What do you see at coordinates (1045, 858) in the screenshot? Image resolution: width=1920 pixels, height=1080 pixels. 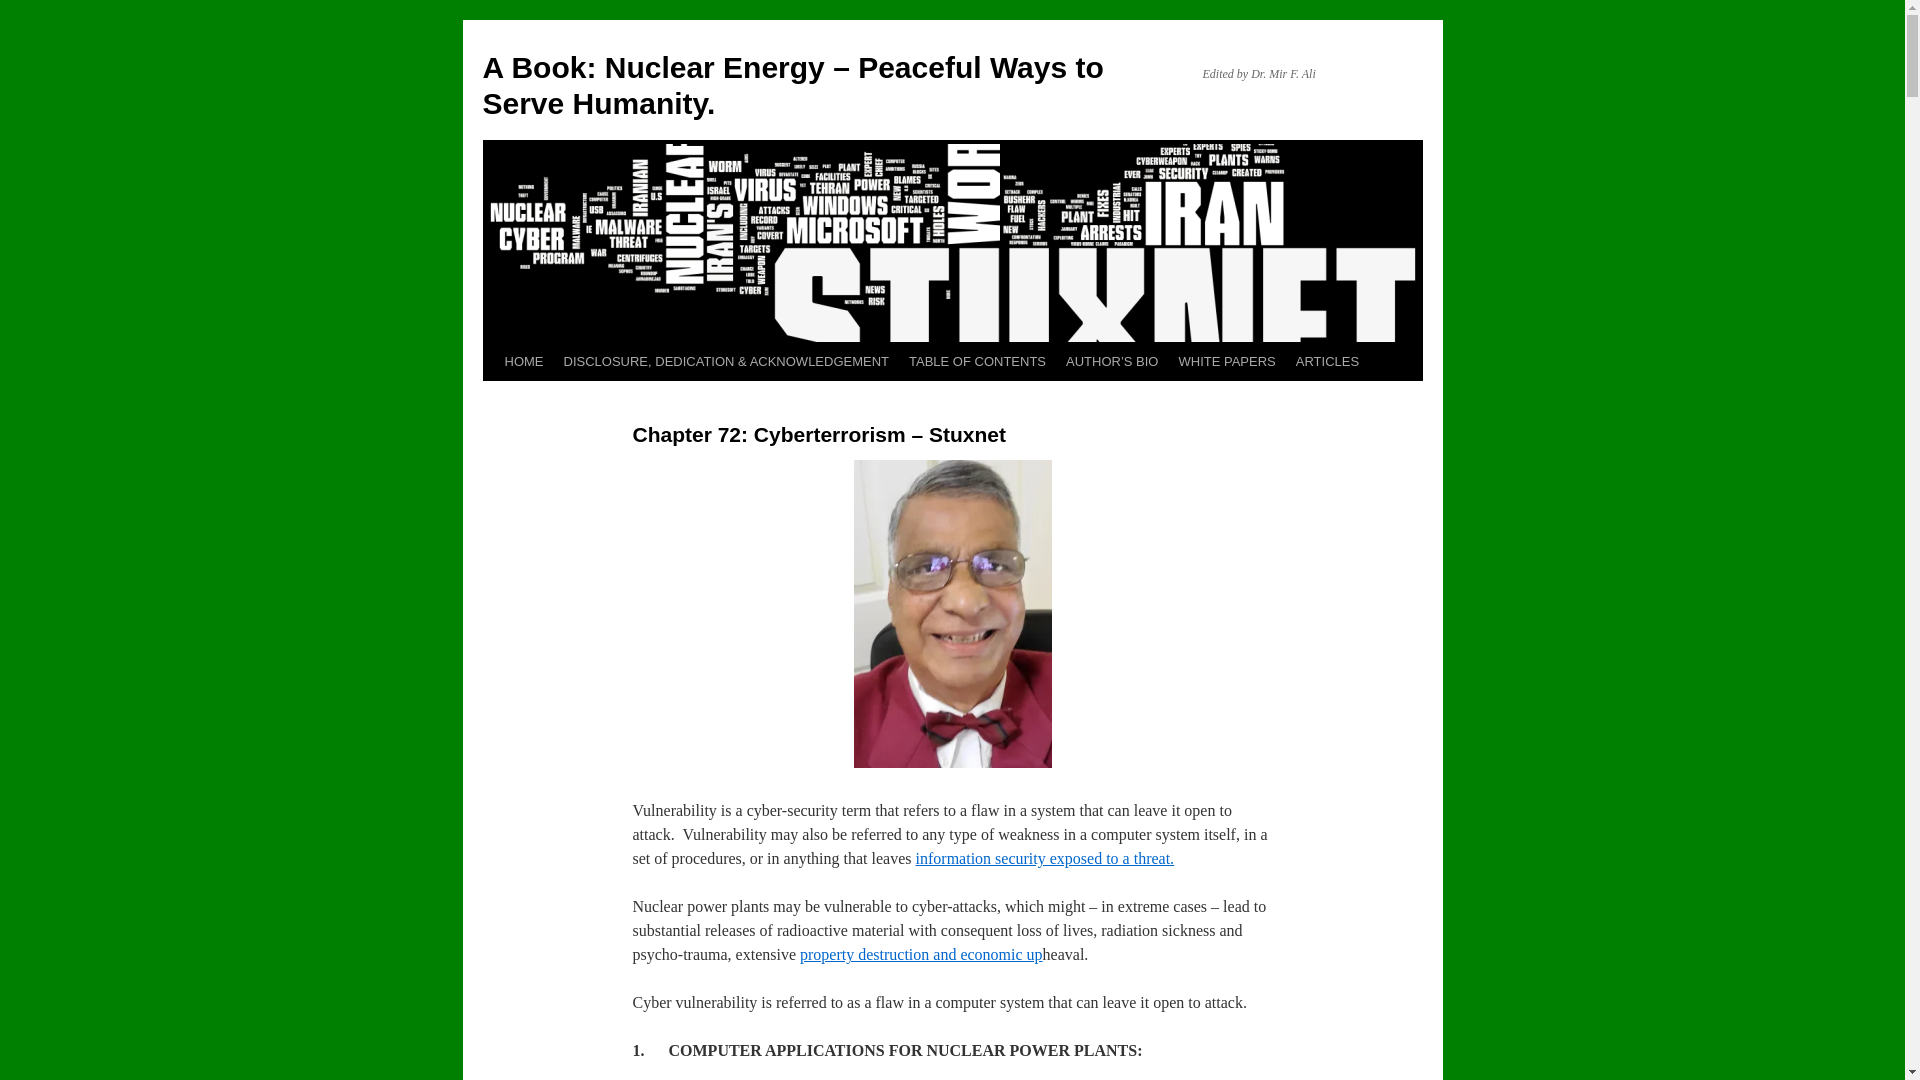 I see `information security exposed to a threat.` at bounding box center [1045, 858].